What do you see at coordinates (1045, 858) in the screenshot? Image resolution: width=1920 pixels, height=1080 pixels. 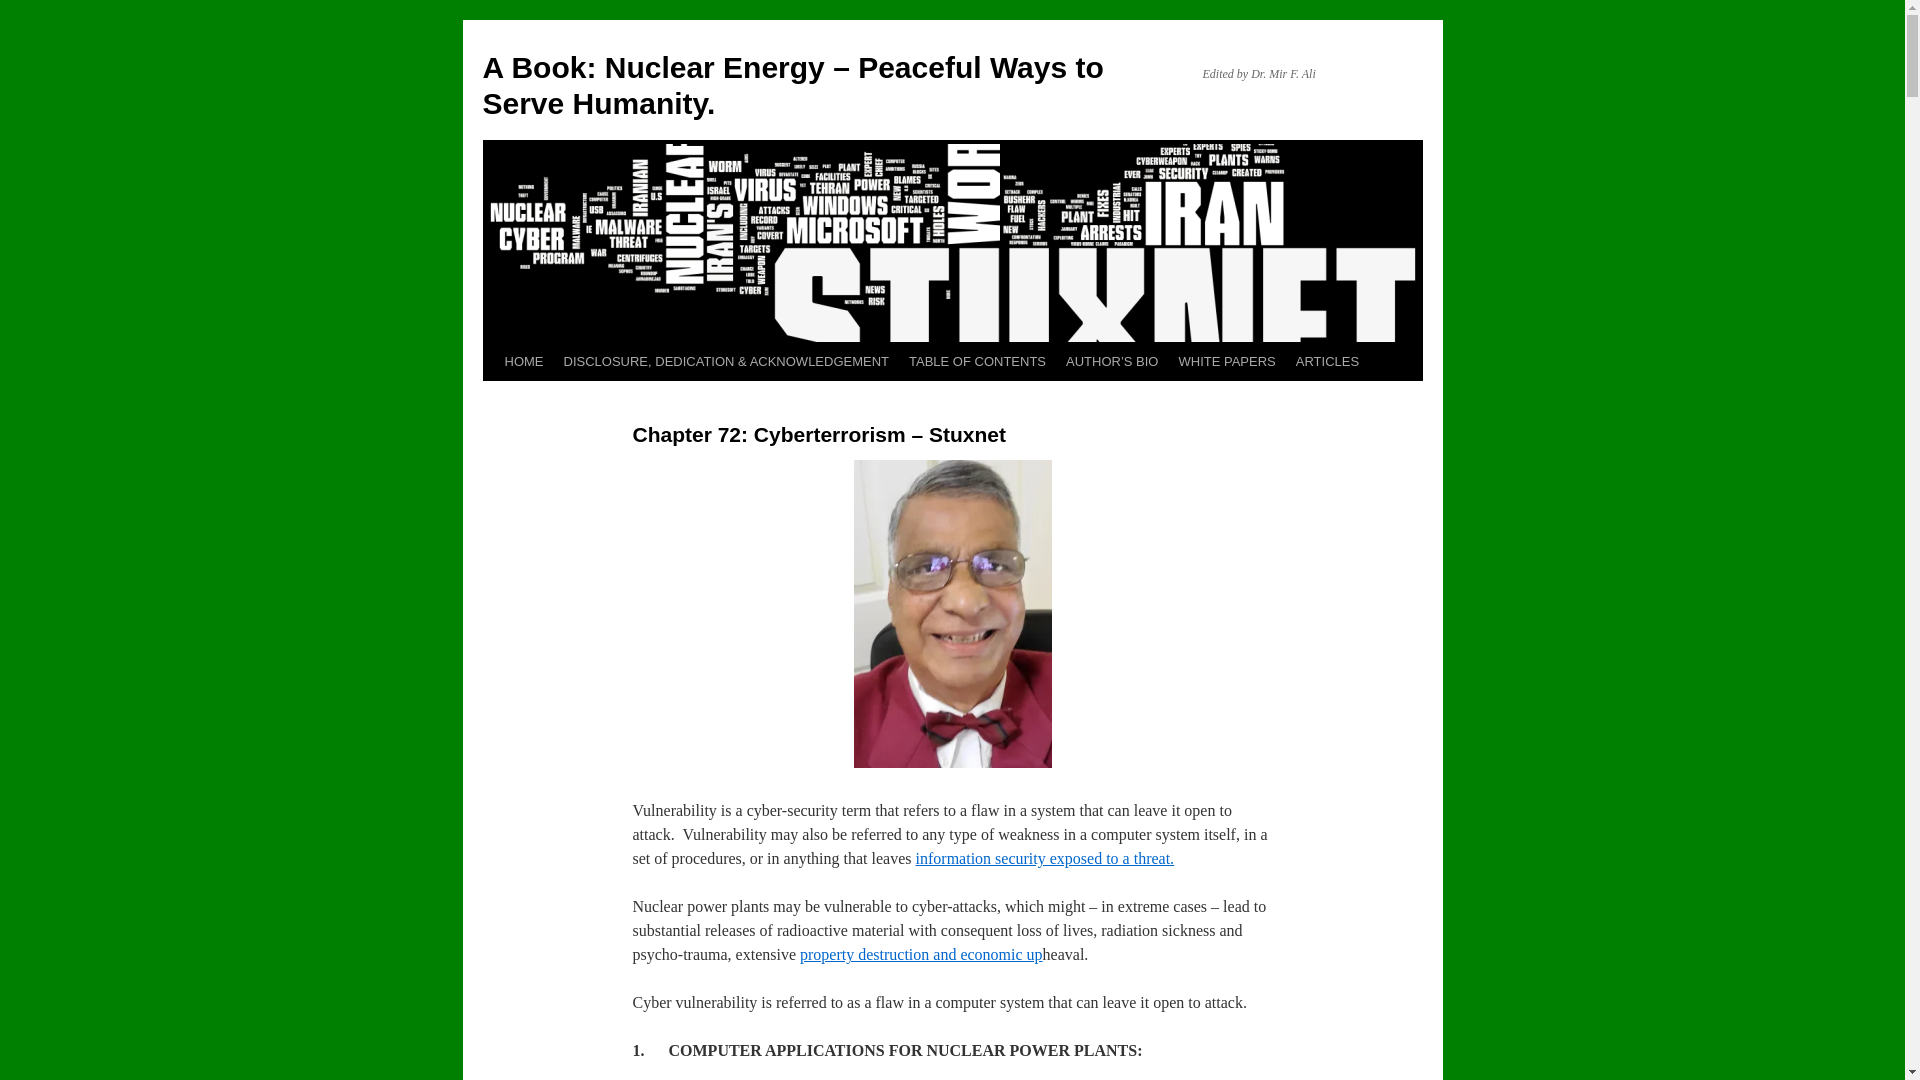 I see `information security exposed to a threat.` at bounding box center [1045, 858].